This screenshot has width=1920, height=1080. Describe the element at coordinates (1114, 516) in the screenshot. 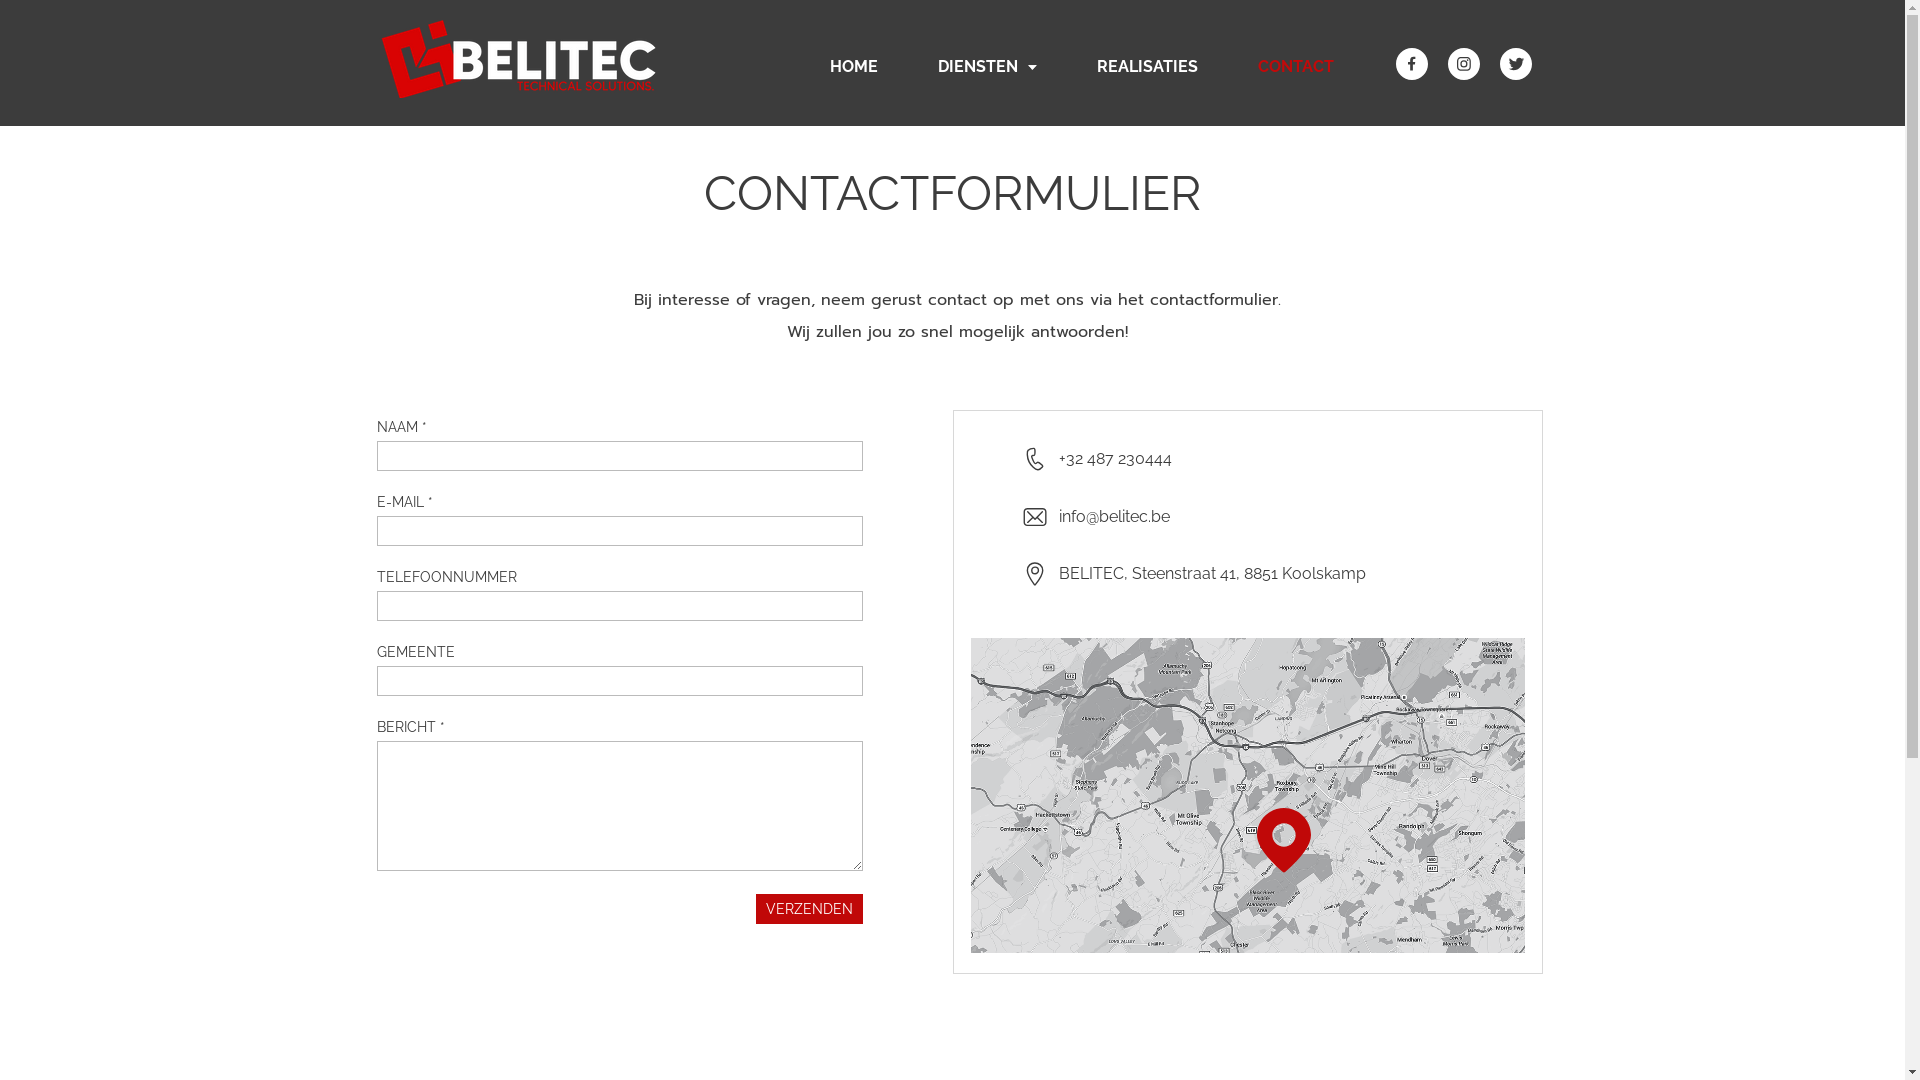

I see `info@belitec.be` at that location.